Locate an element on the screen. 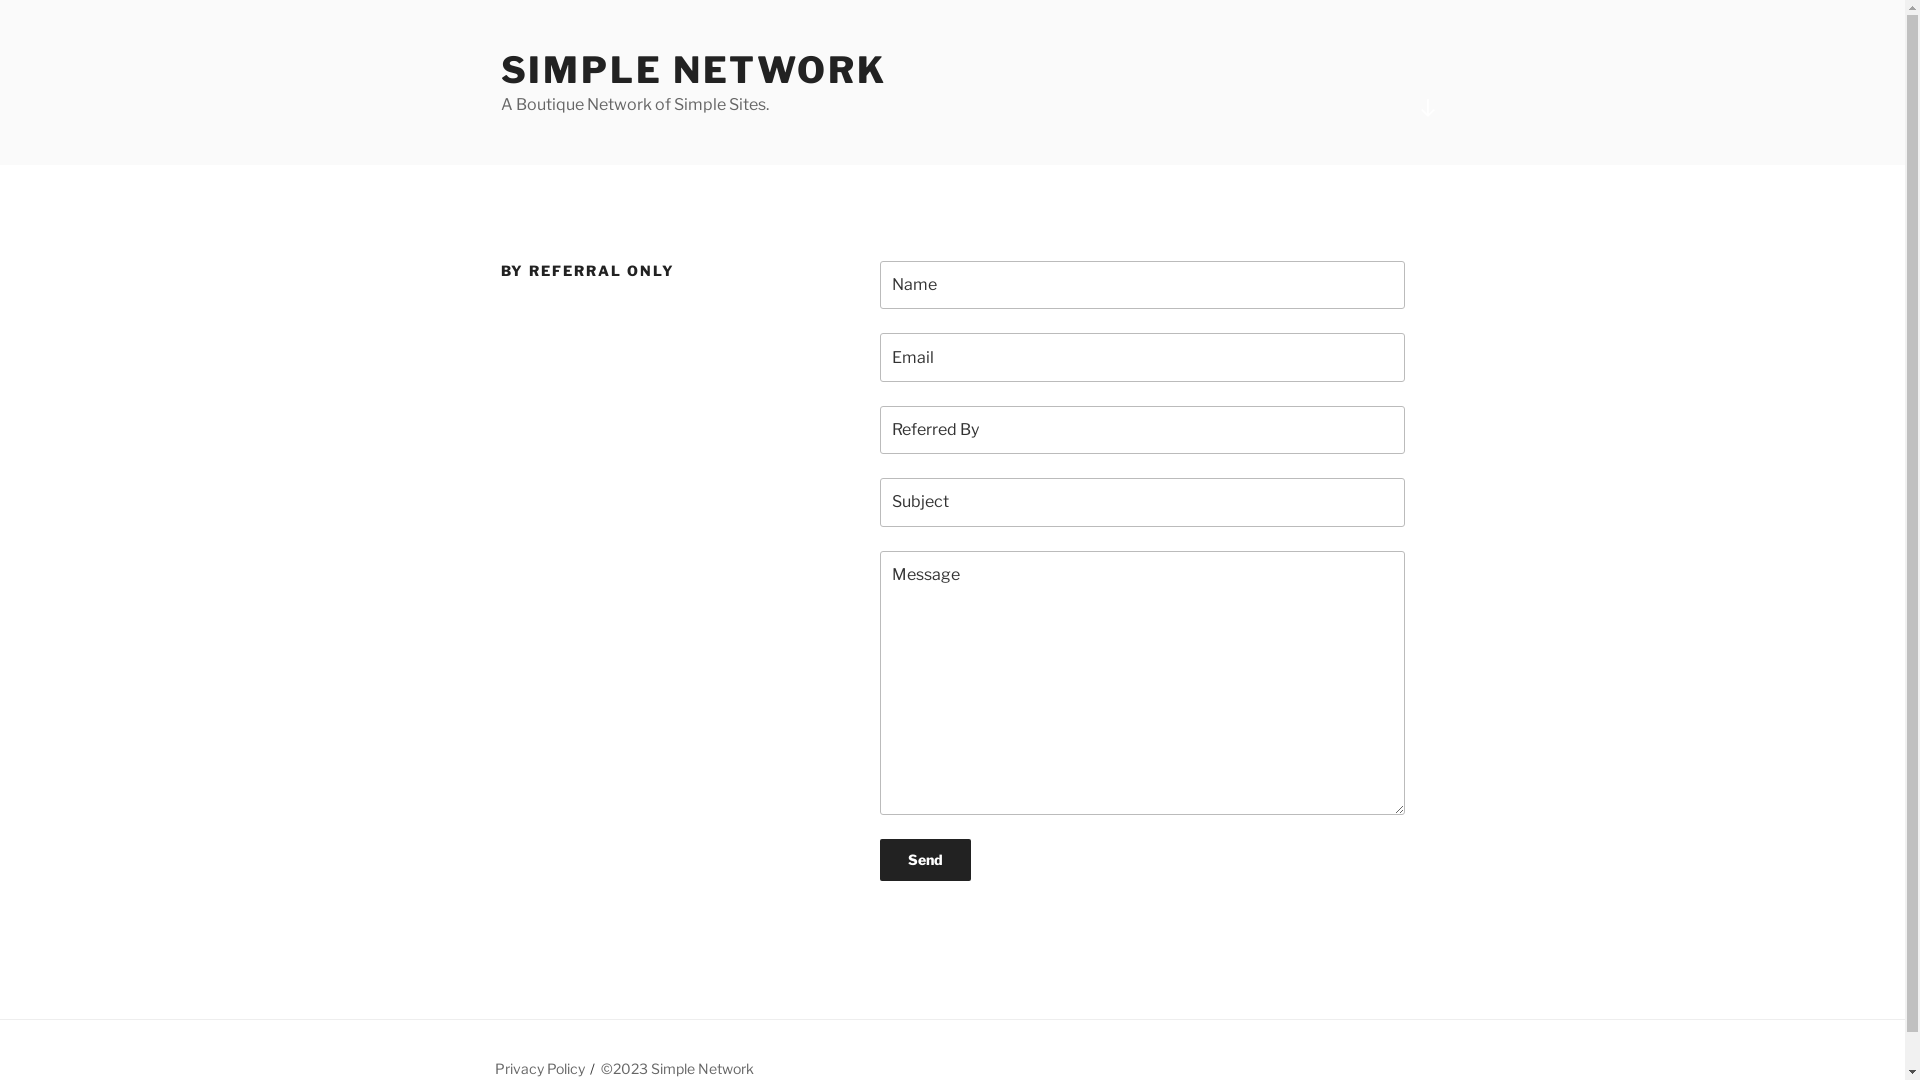  SIMPLE NETWORK is located at coordinates (693, 70).